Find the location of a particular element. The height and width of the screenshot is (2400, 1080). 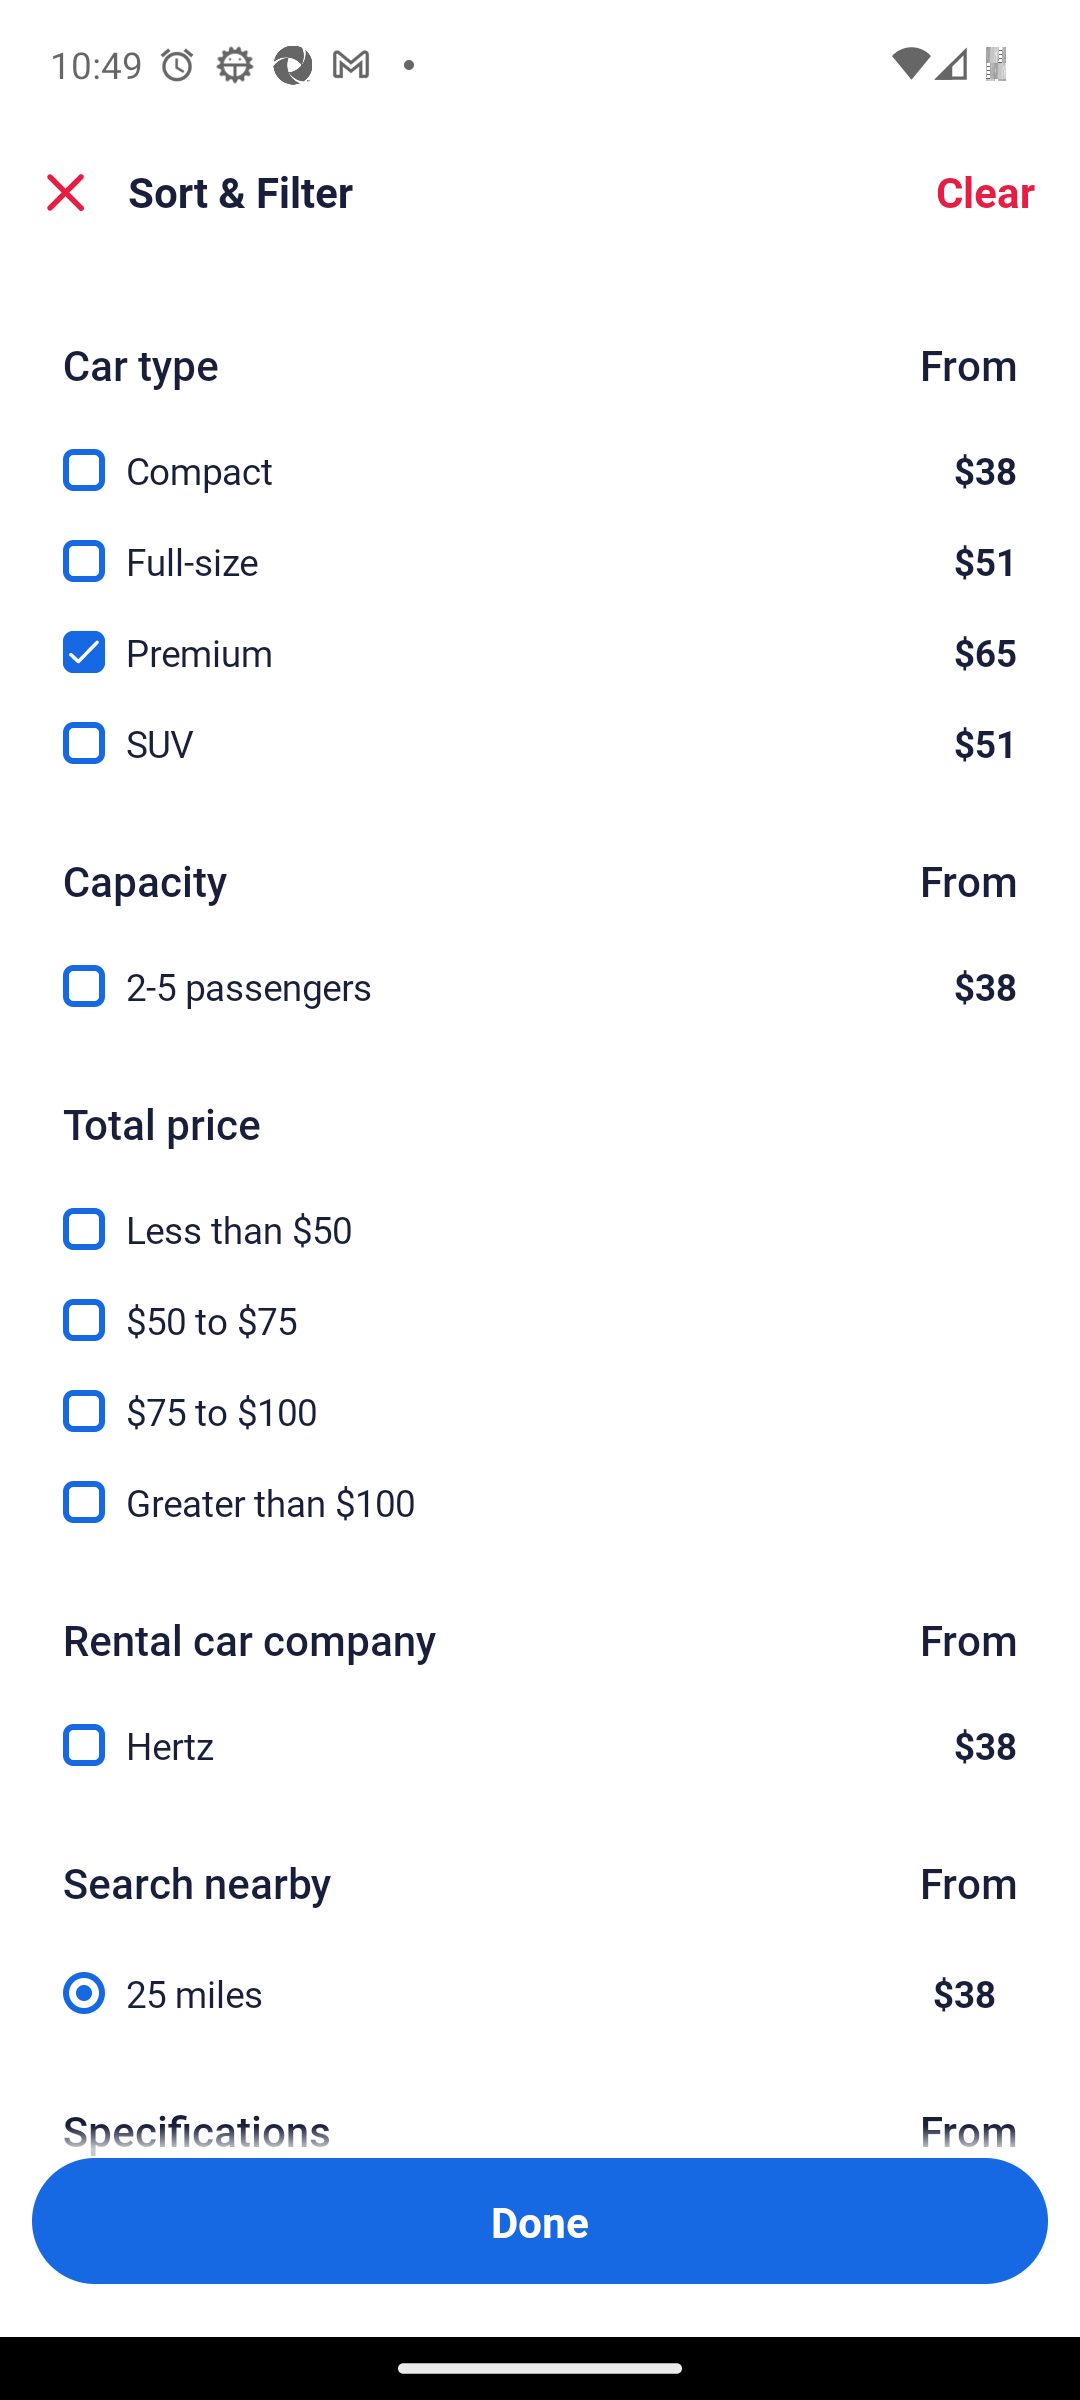

Compact, $38 Compact $38 is located at coordinates (540, 454).